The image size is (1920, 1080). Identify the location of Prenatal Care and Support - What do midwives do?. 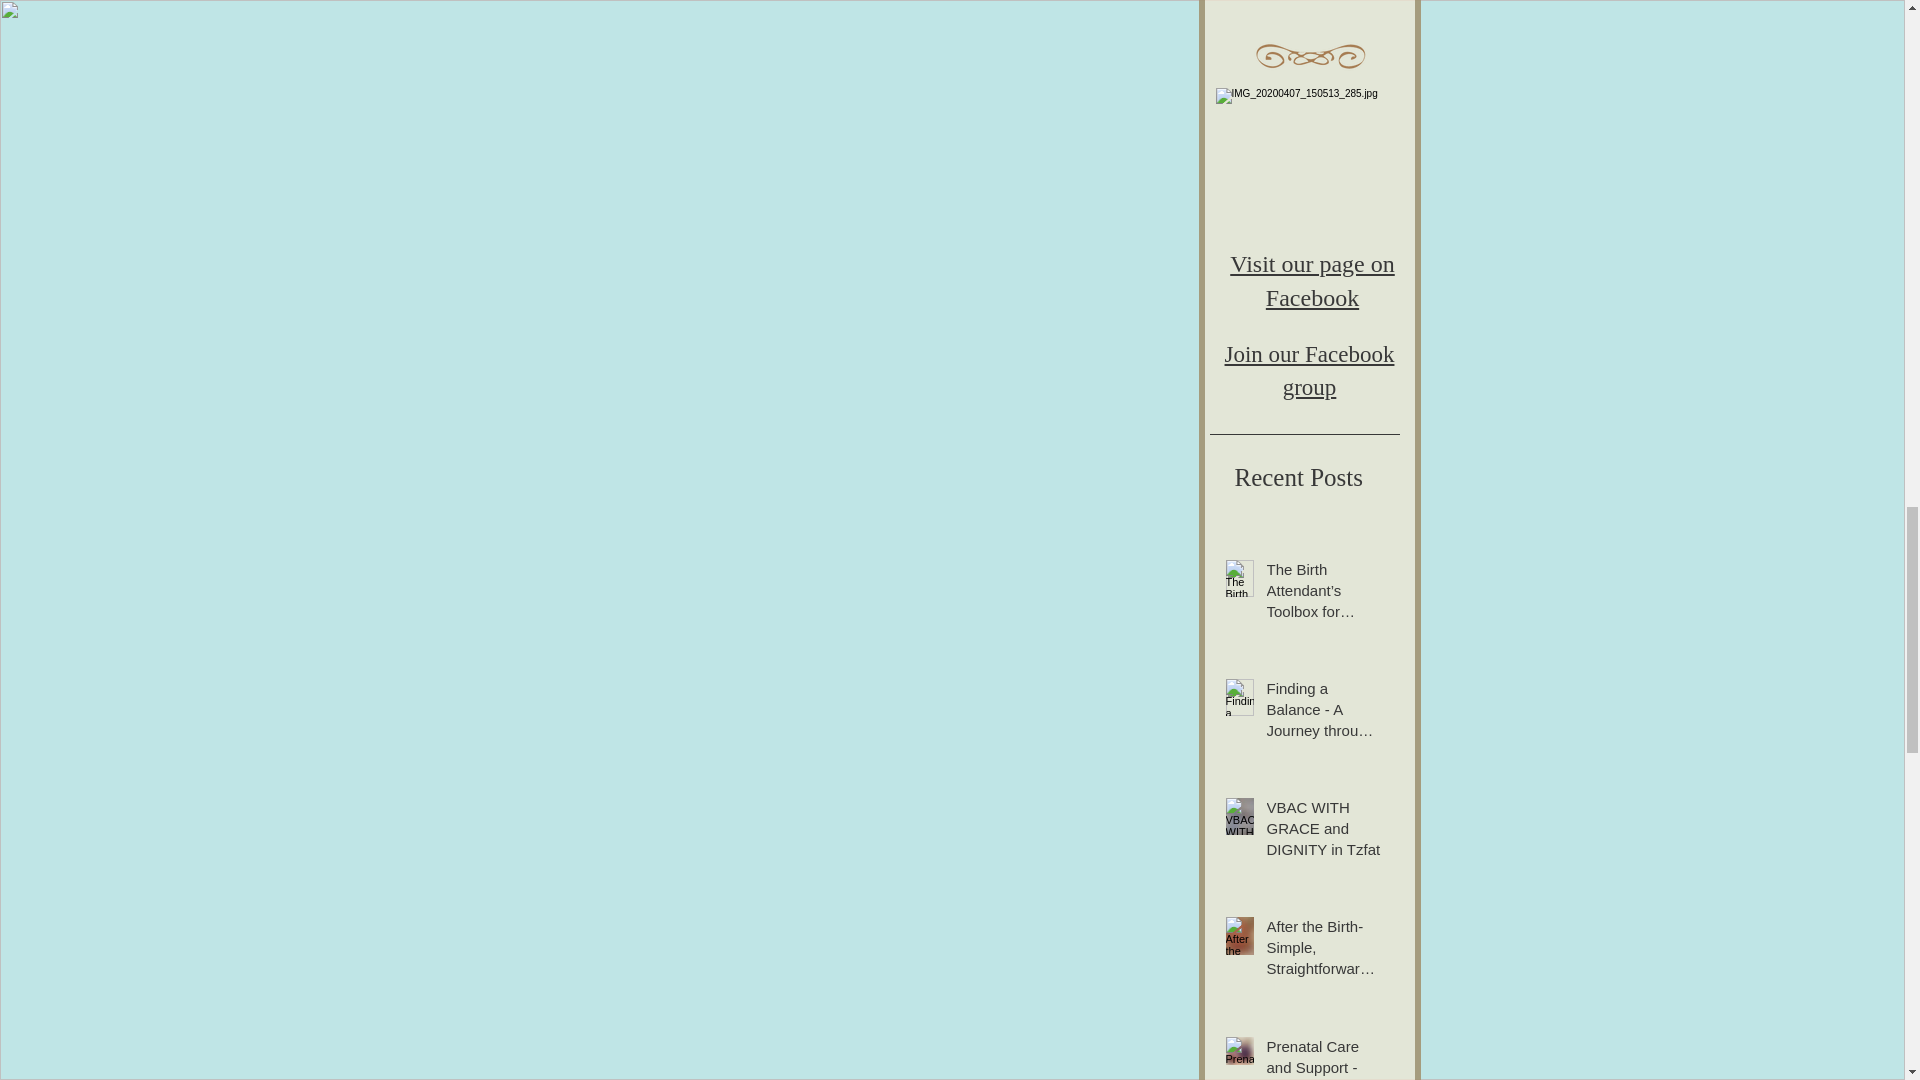
(1322, 1058).